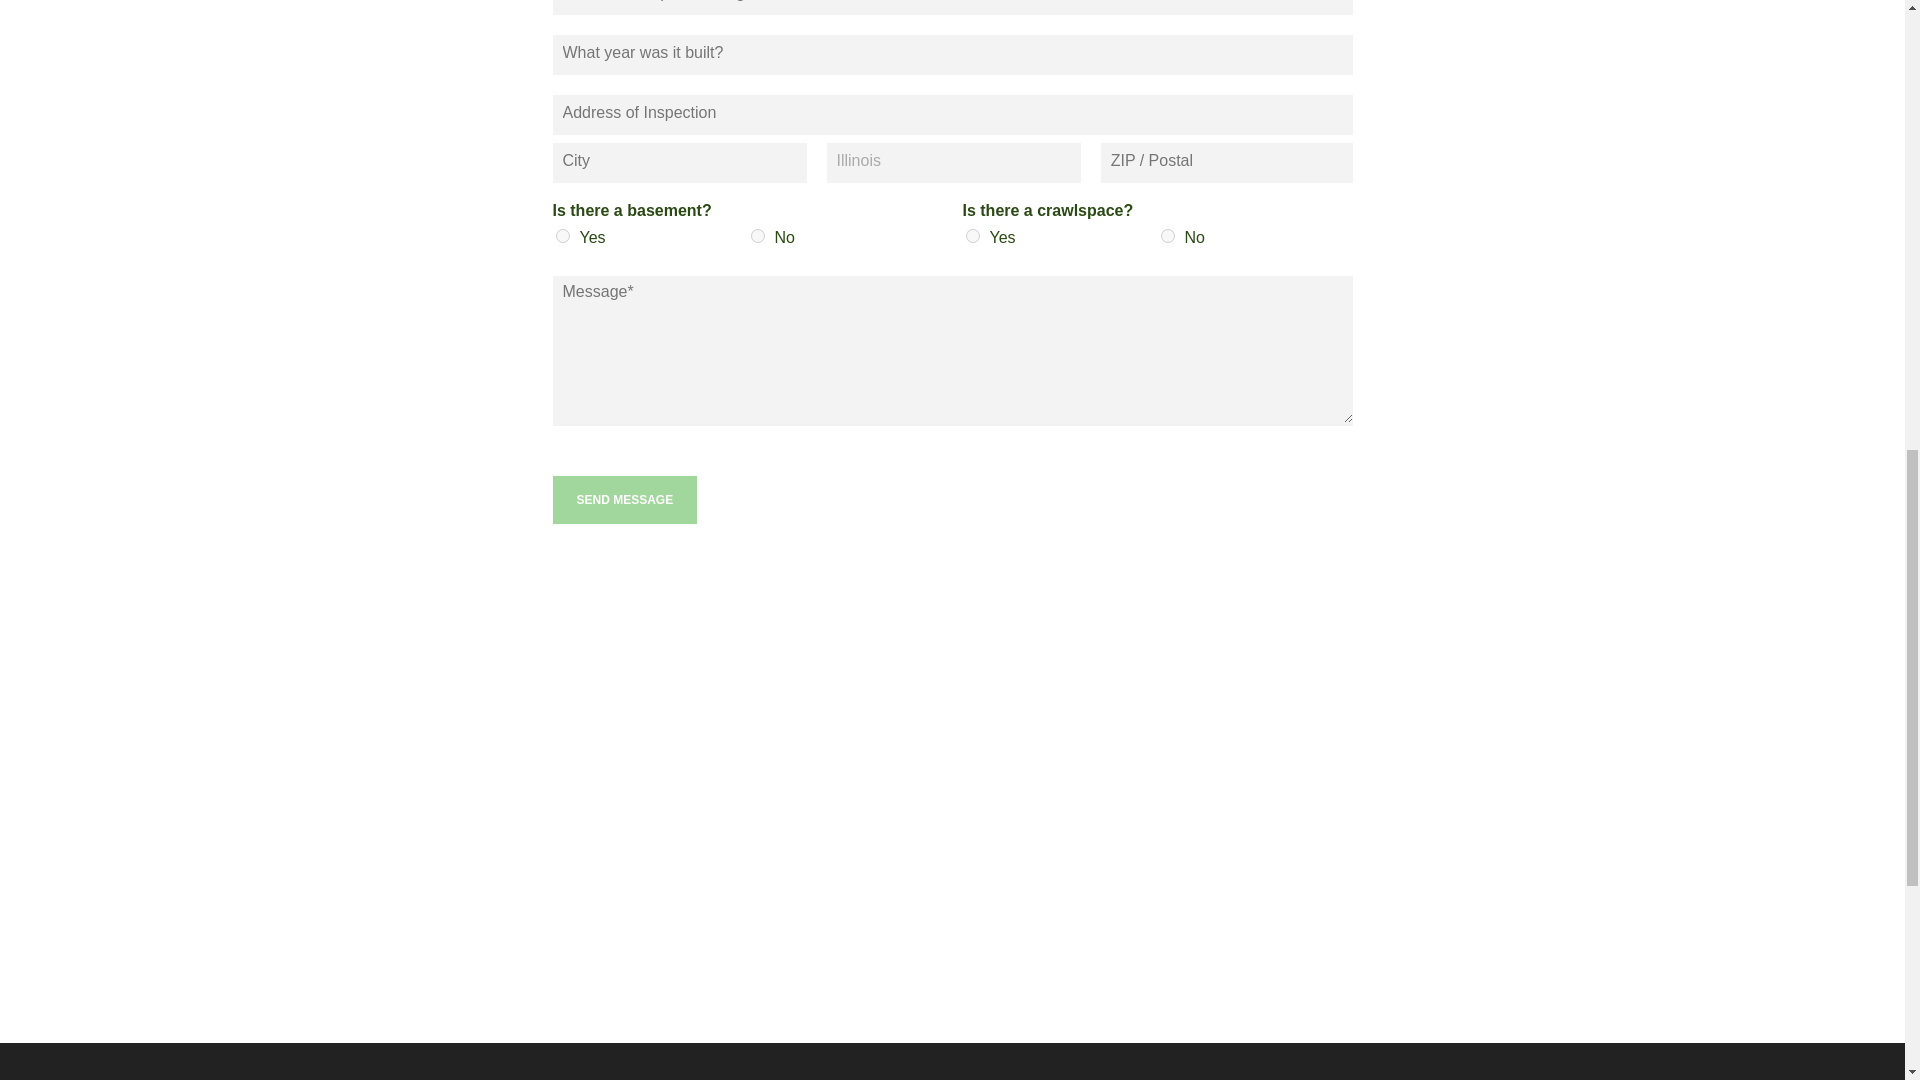 Image resolution: width=1920 pixels, height=1080 pixels. I want to click on Illinois, so click(952, 162).